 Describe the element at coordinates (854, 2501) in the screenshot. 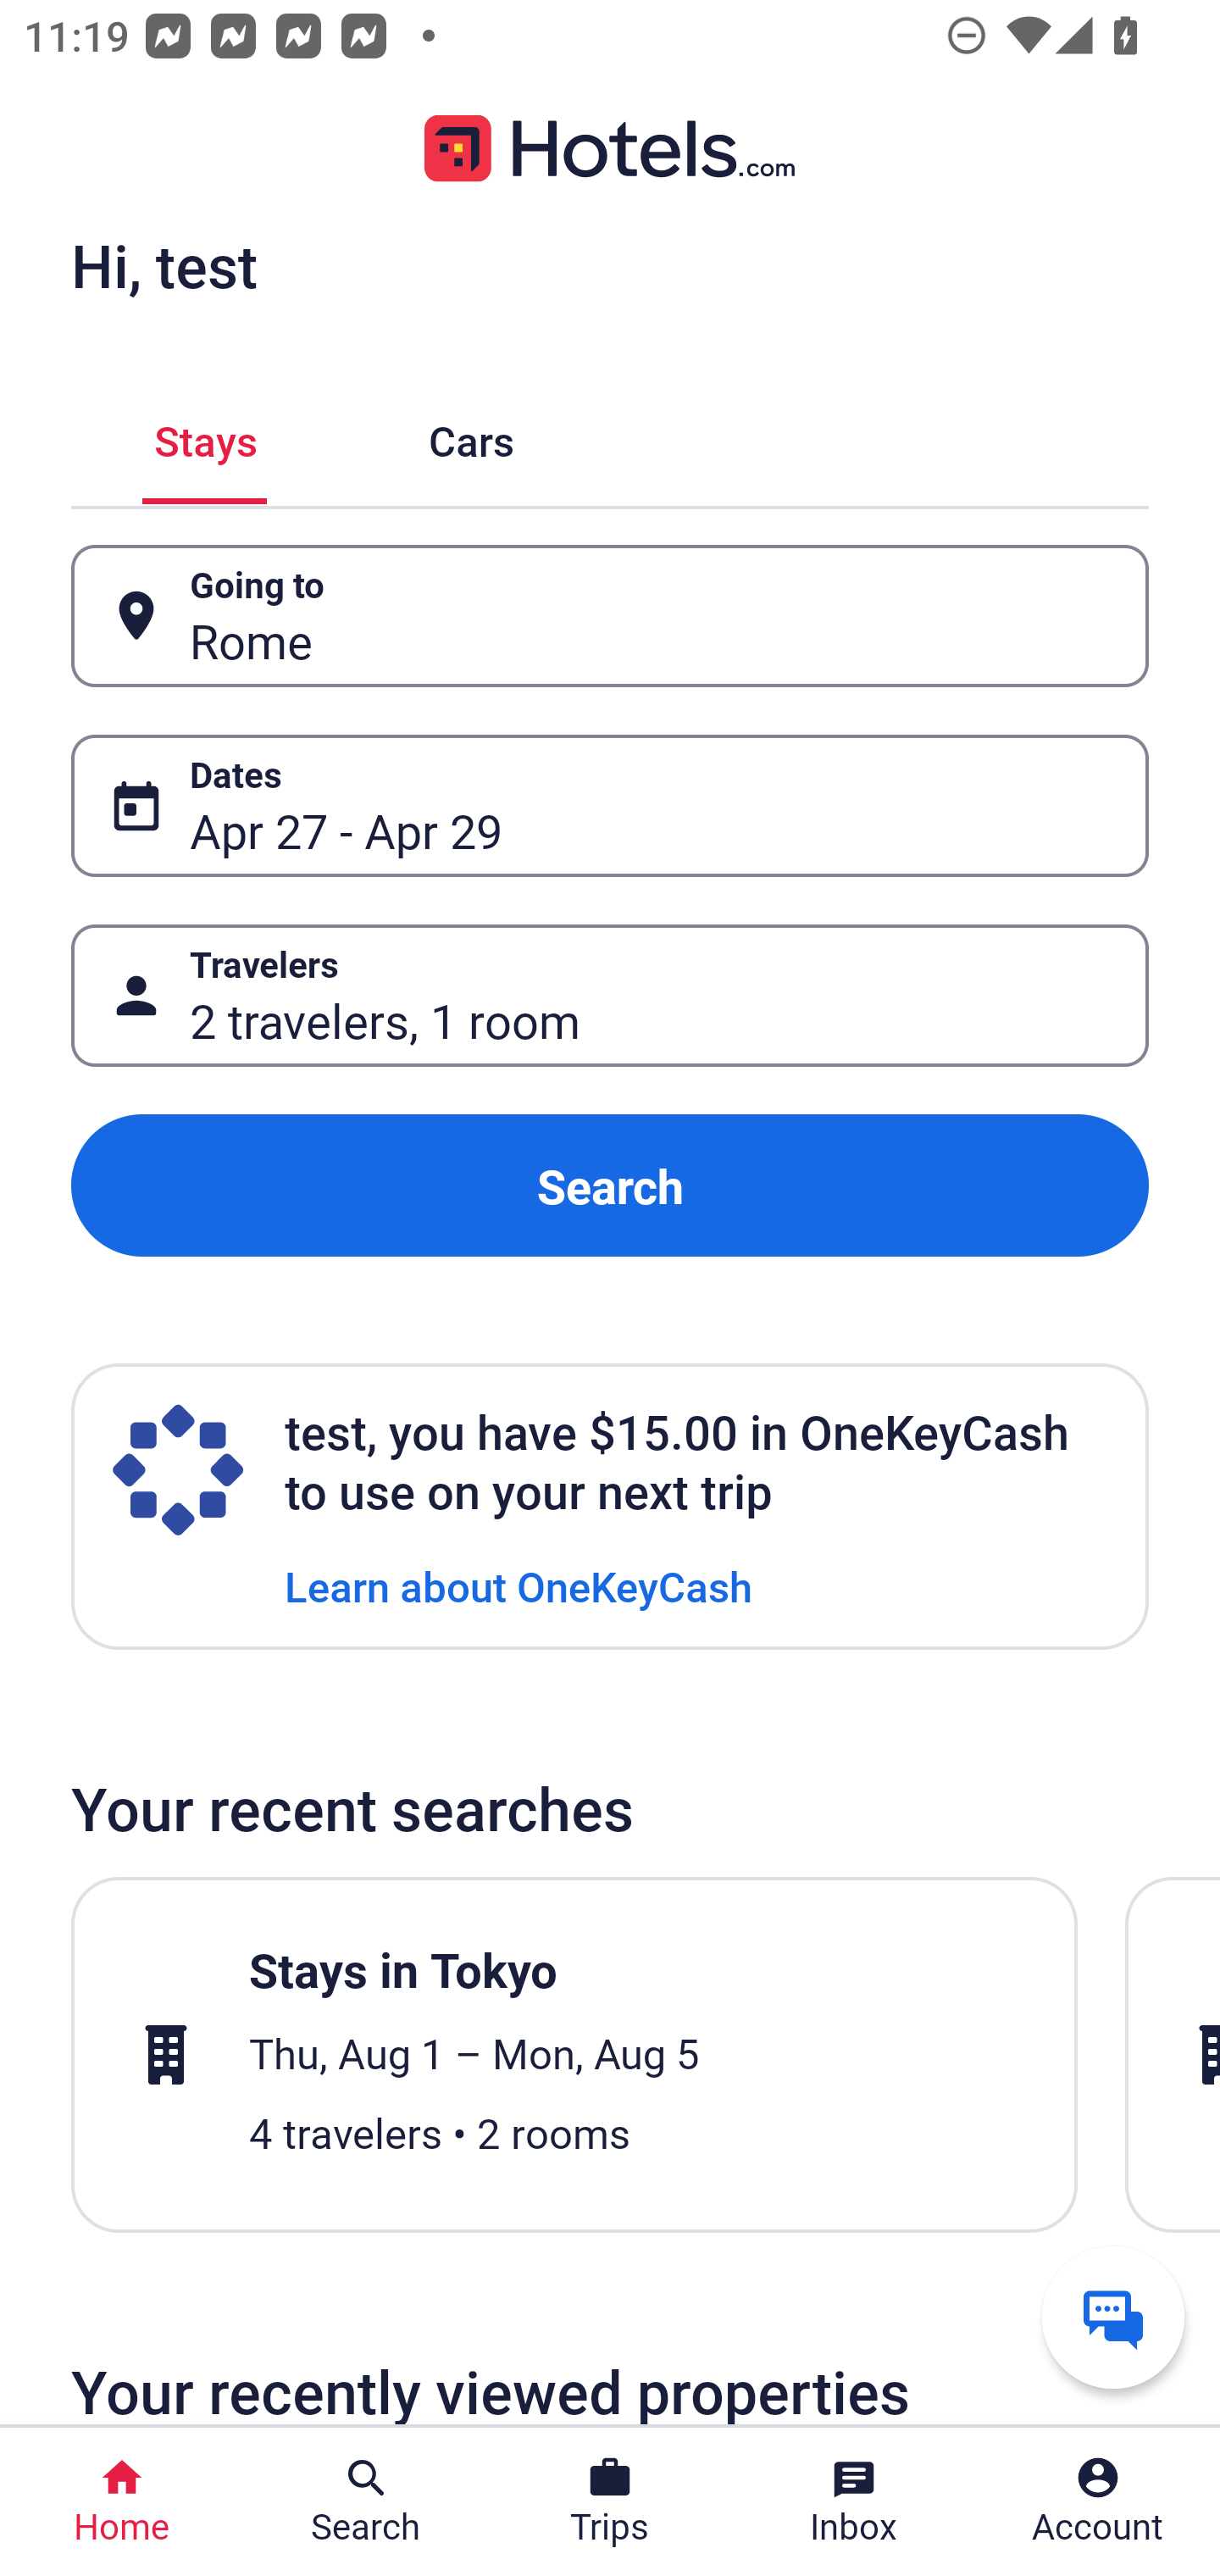

I see `Inbox Inbox Button` at that location.